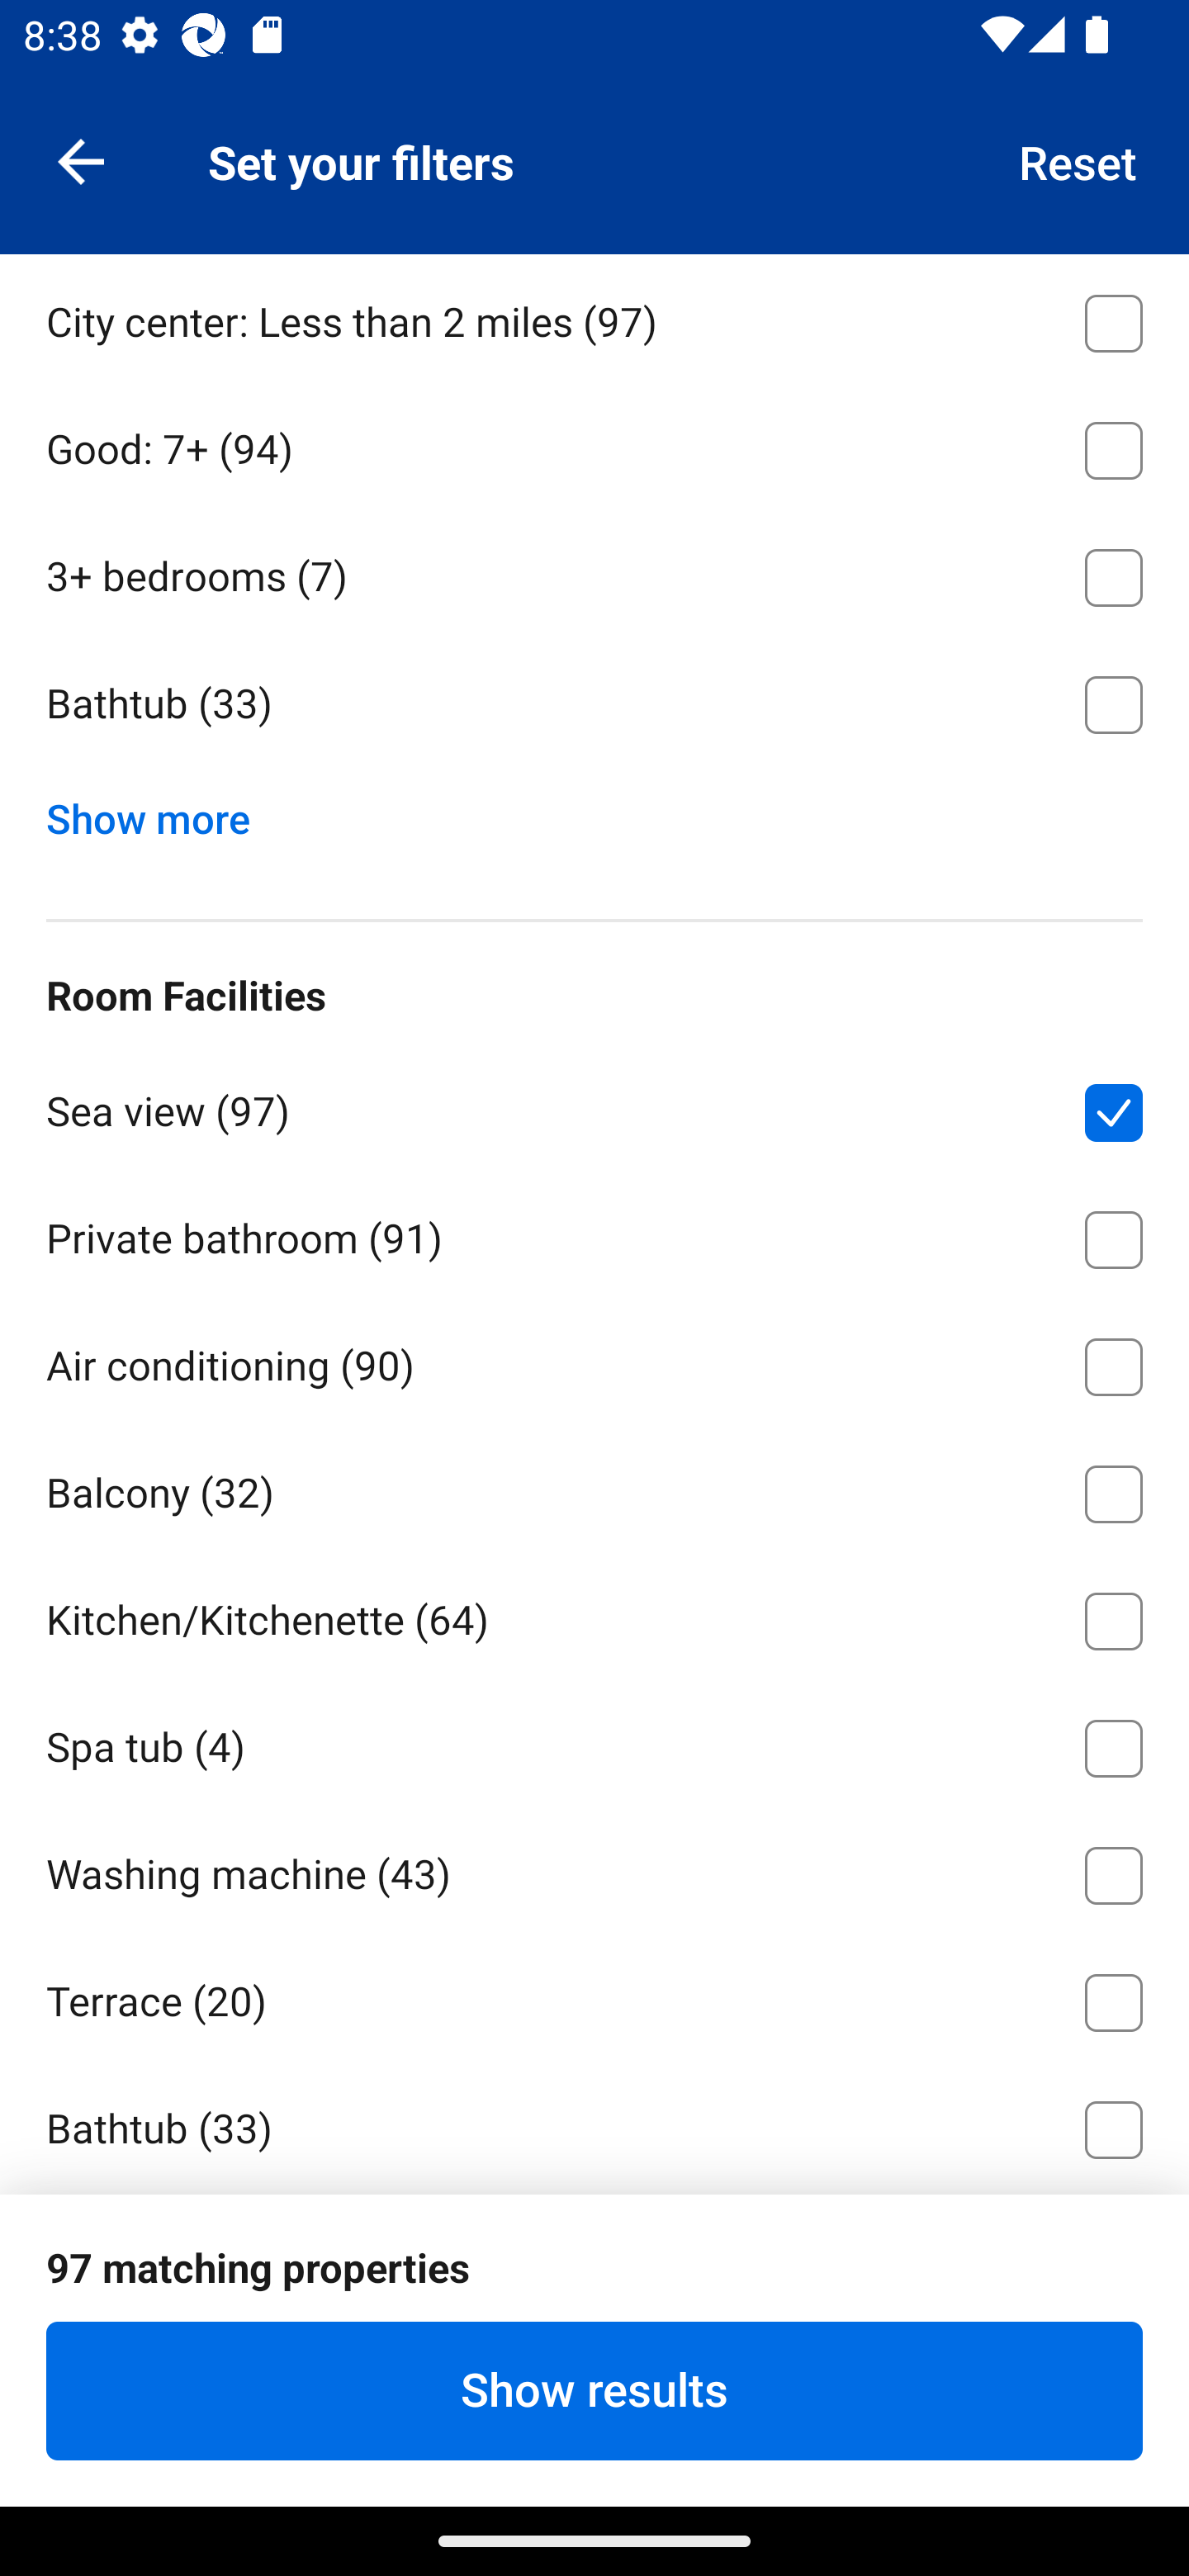 Image resolution: width=1189 pixels, height=2576 pixels. I want to click on Balcony ⁦(32), so click(594, 1489).